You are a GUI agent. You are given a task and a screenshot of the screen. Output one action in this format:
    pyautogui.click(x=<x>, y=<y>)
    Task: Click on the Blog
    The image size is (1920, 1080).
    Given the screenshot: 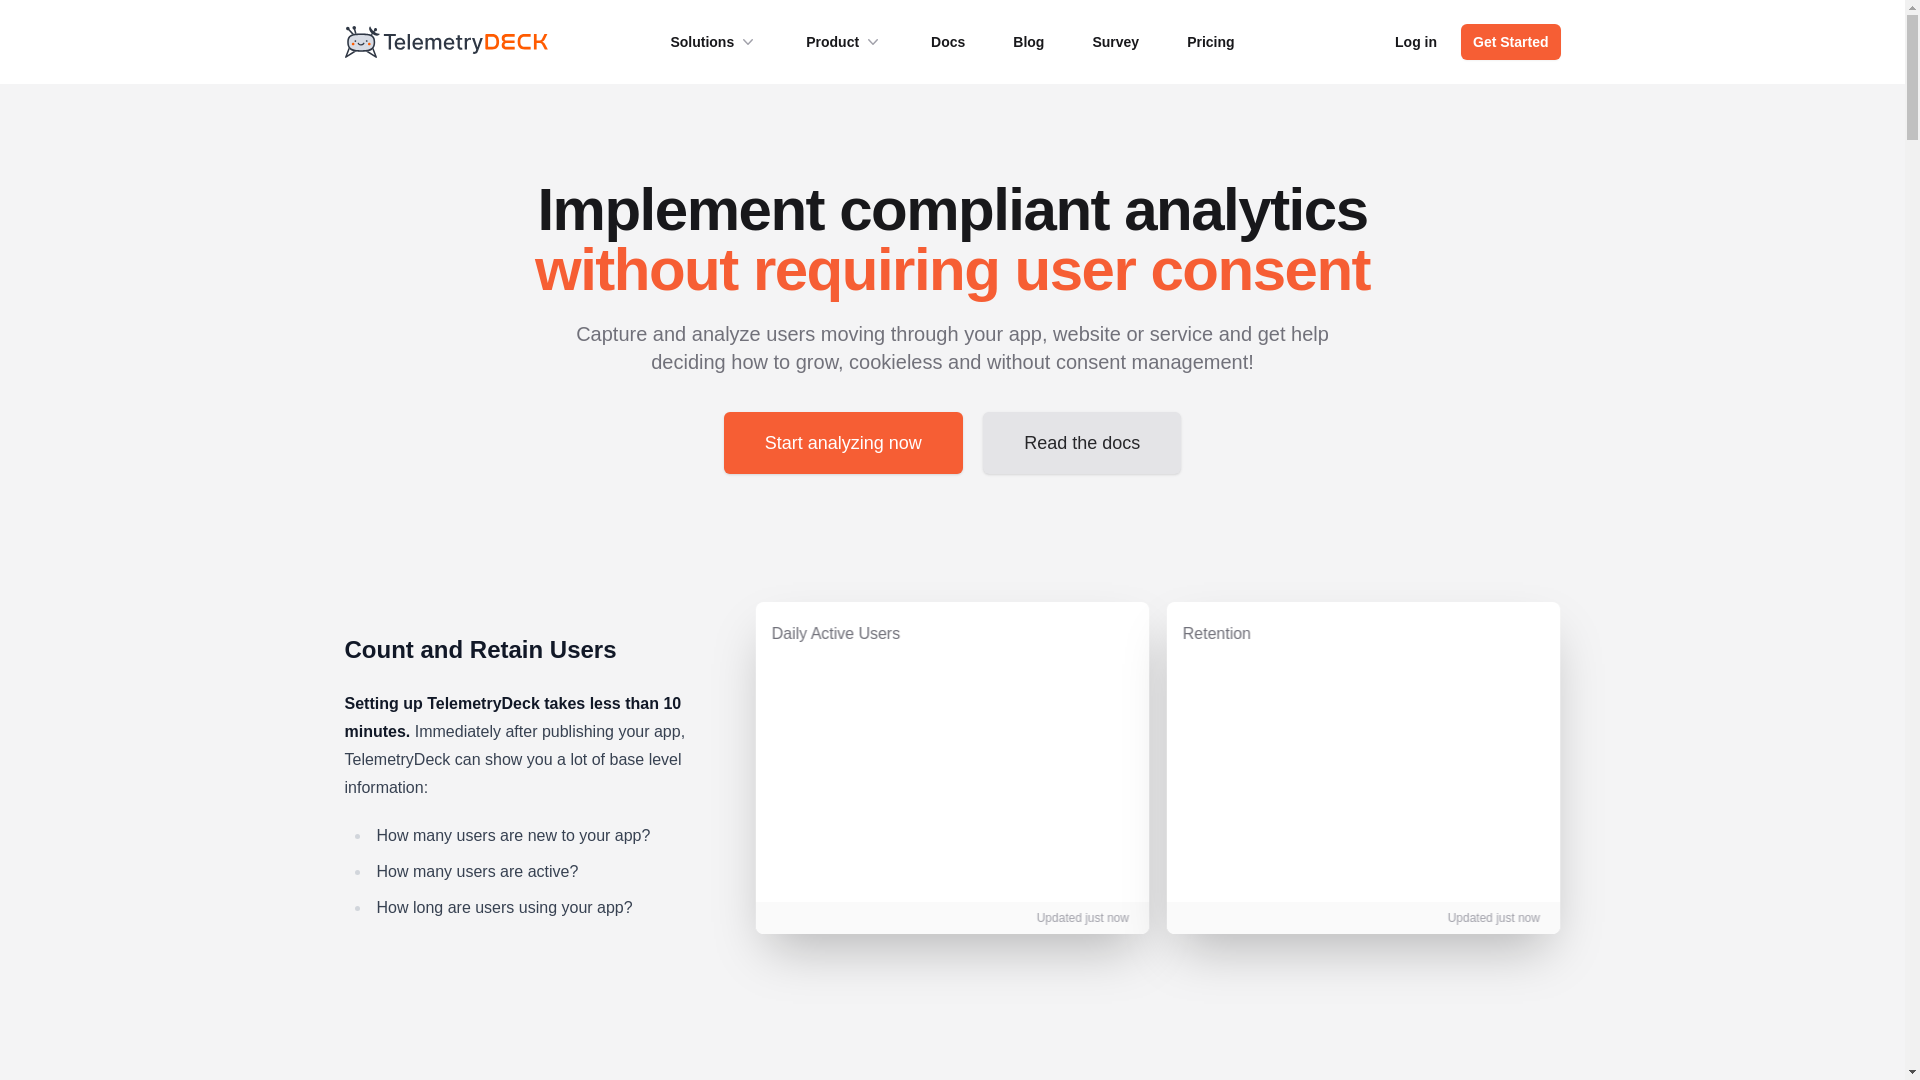 What is the action you would take?
    pyautogui.click(x=1028, y=42)
    